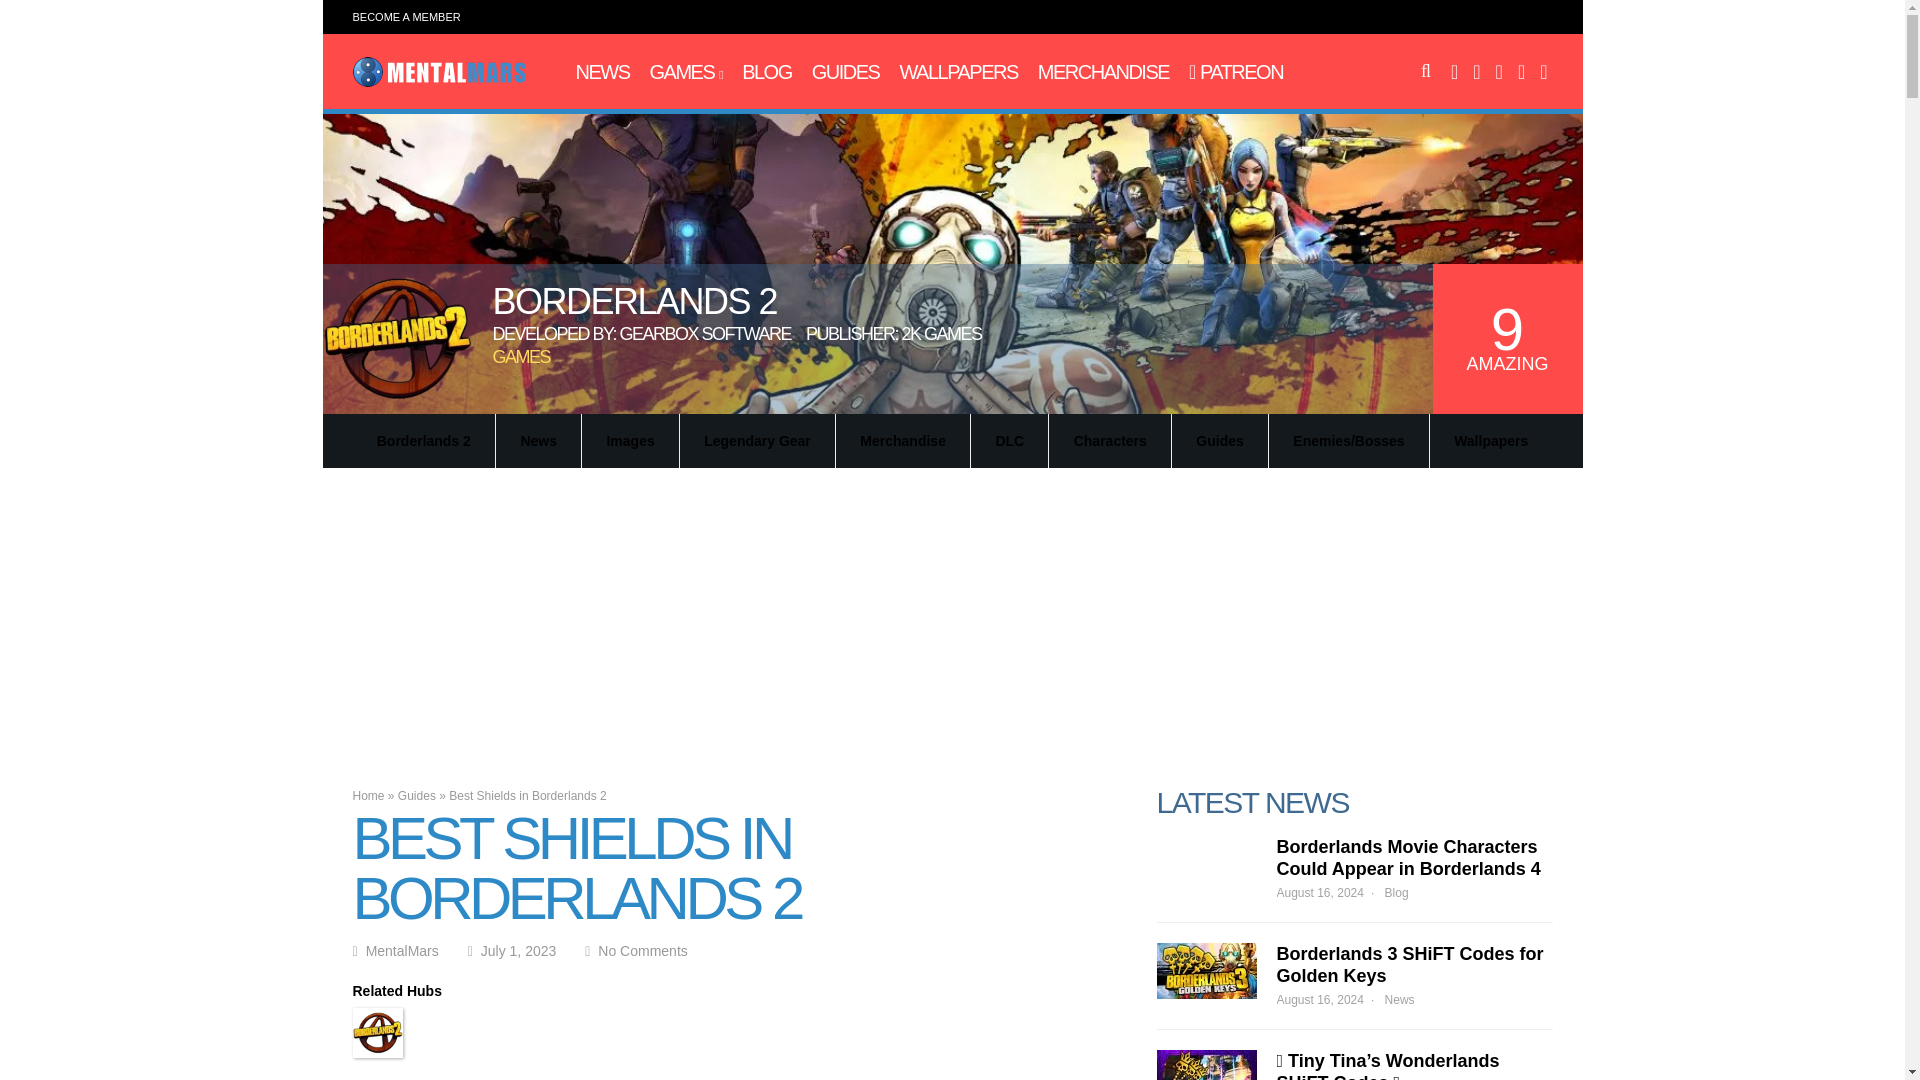 Image resolution: width=1920 pixels, height=1080 pixels. I want to click on GAMES, so click(686, 72).